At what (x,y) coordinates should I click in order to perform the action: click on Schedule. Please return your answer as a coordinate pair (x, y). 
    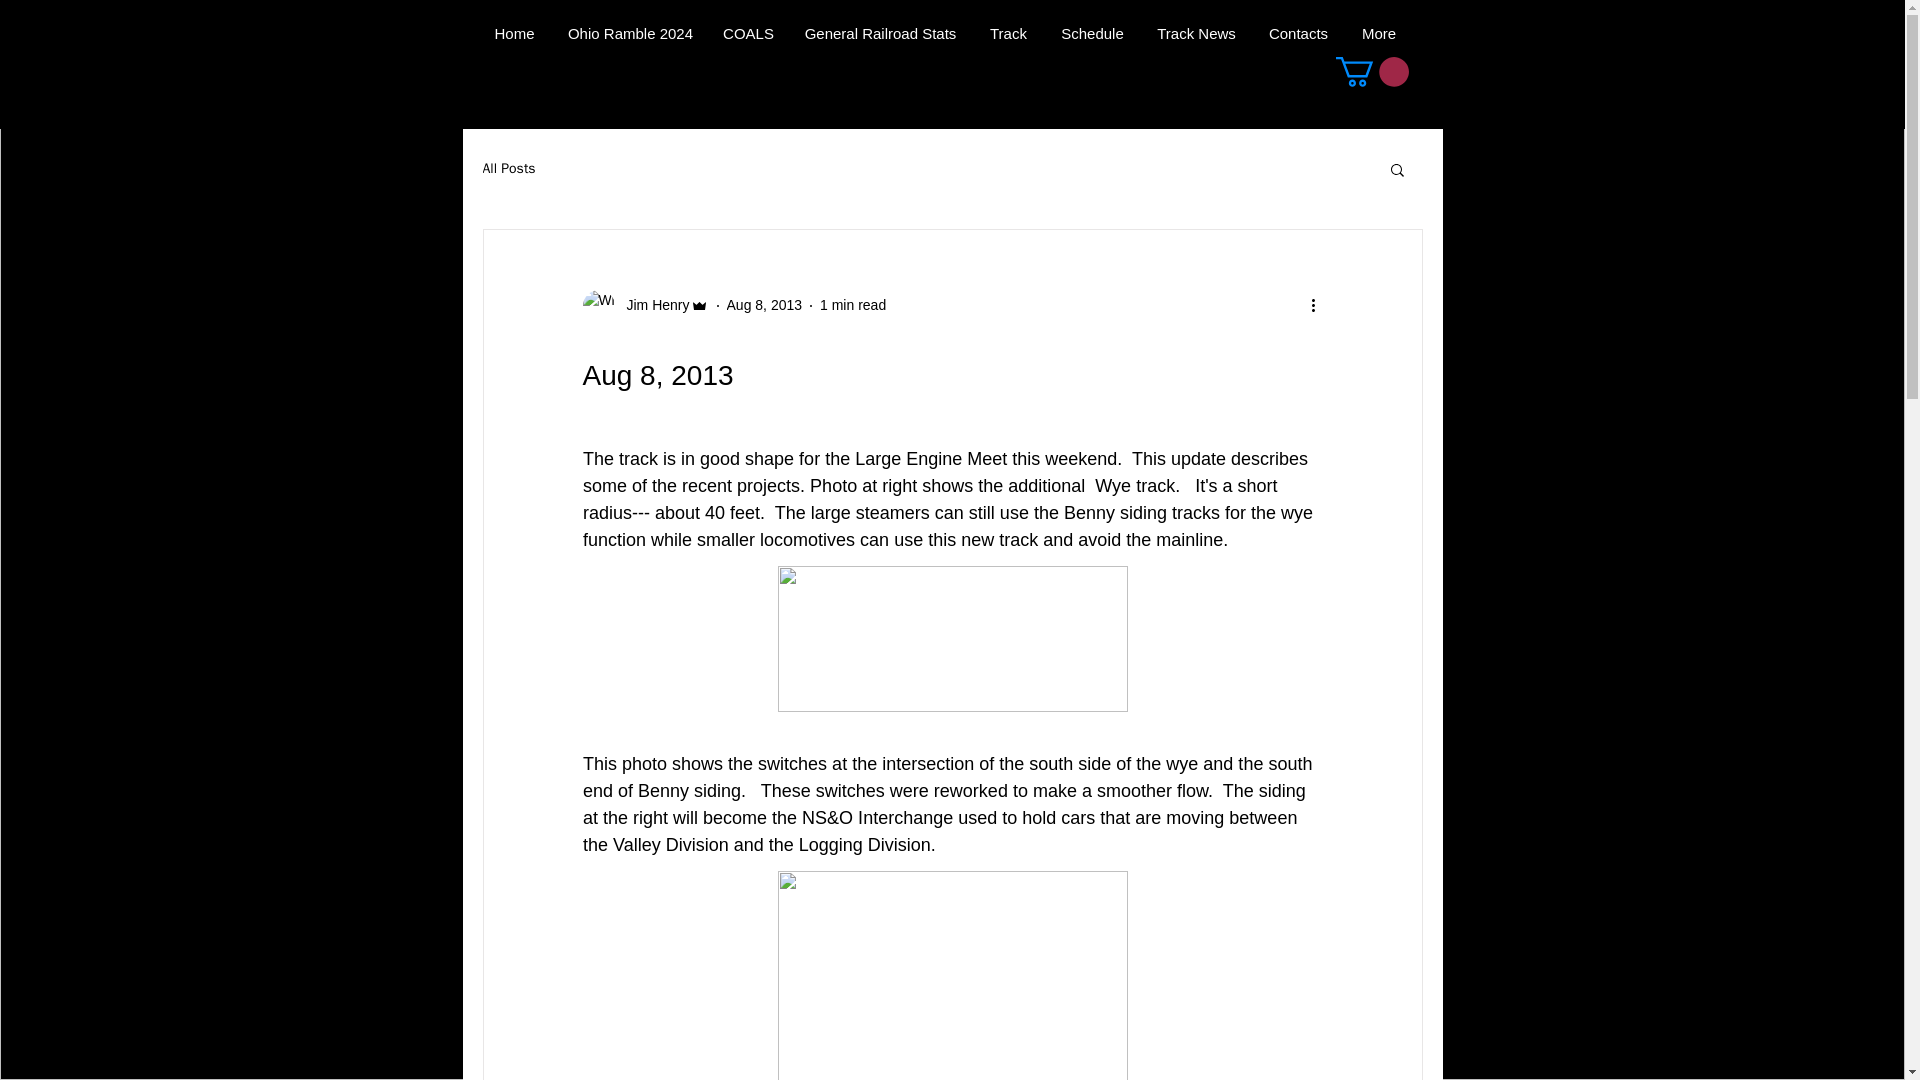
    Looking at the image, I should click on (1092, 34).